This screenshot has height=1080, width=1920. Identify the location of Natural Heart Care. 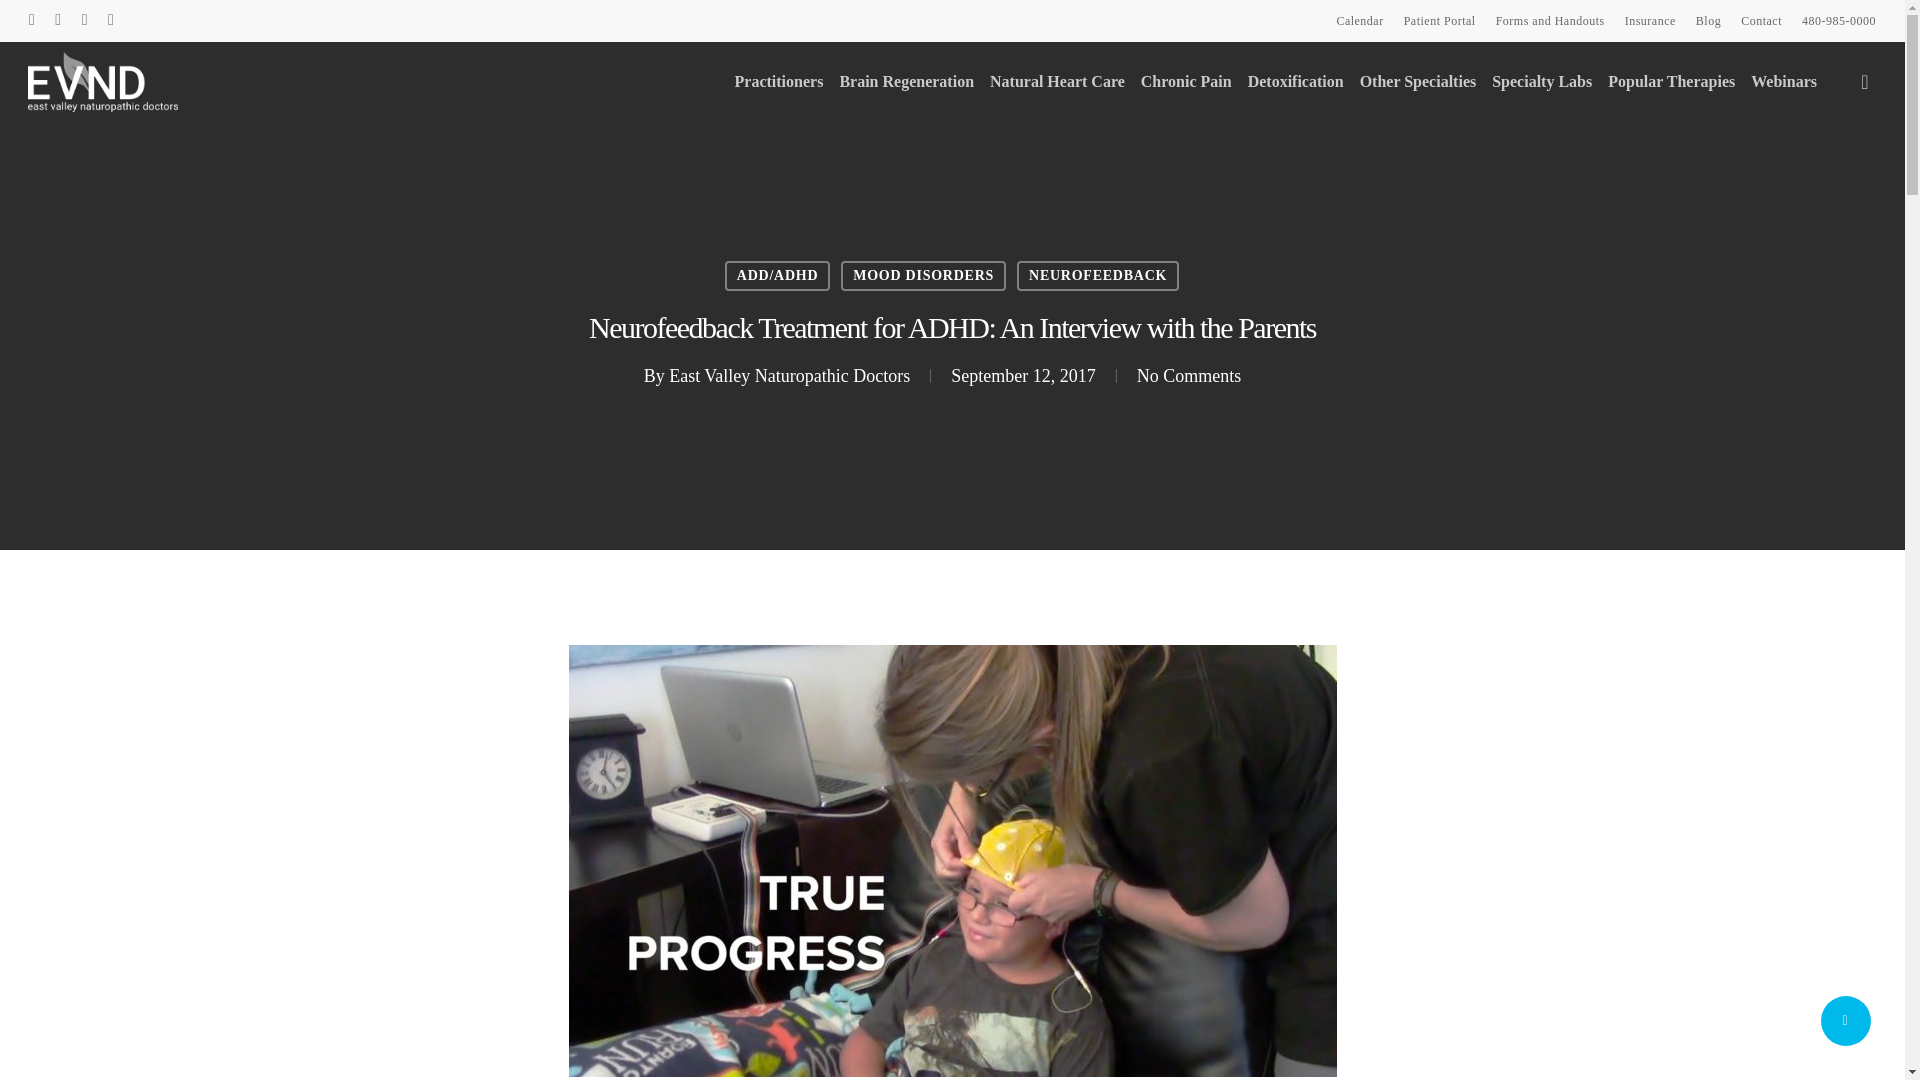
(1056, 82).